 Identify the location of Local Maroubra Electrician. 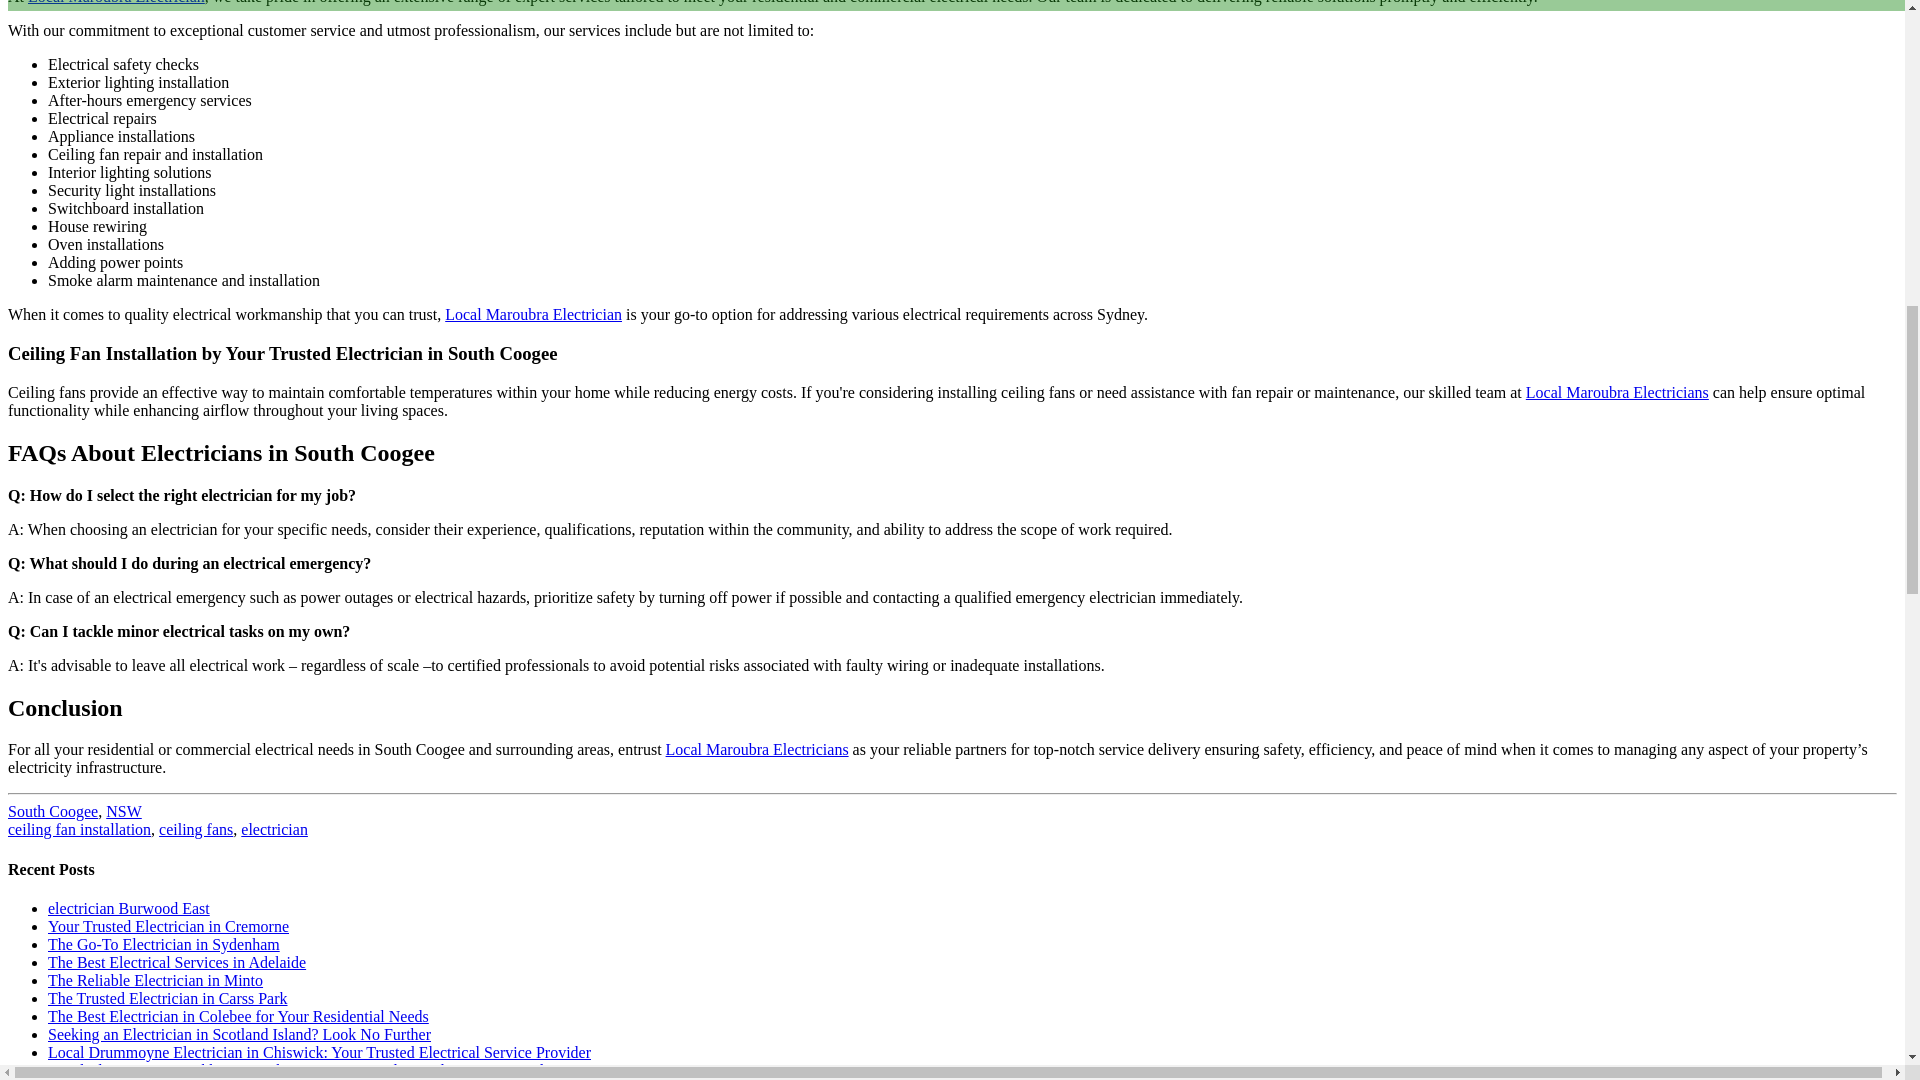
(116, 2).